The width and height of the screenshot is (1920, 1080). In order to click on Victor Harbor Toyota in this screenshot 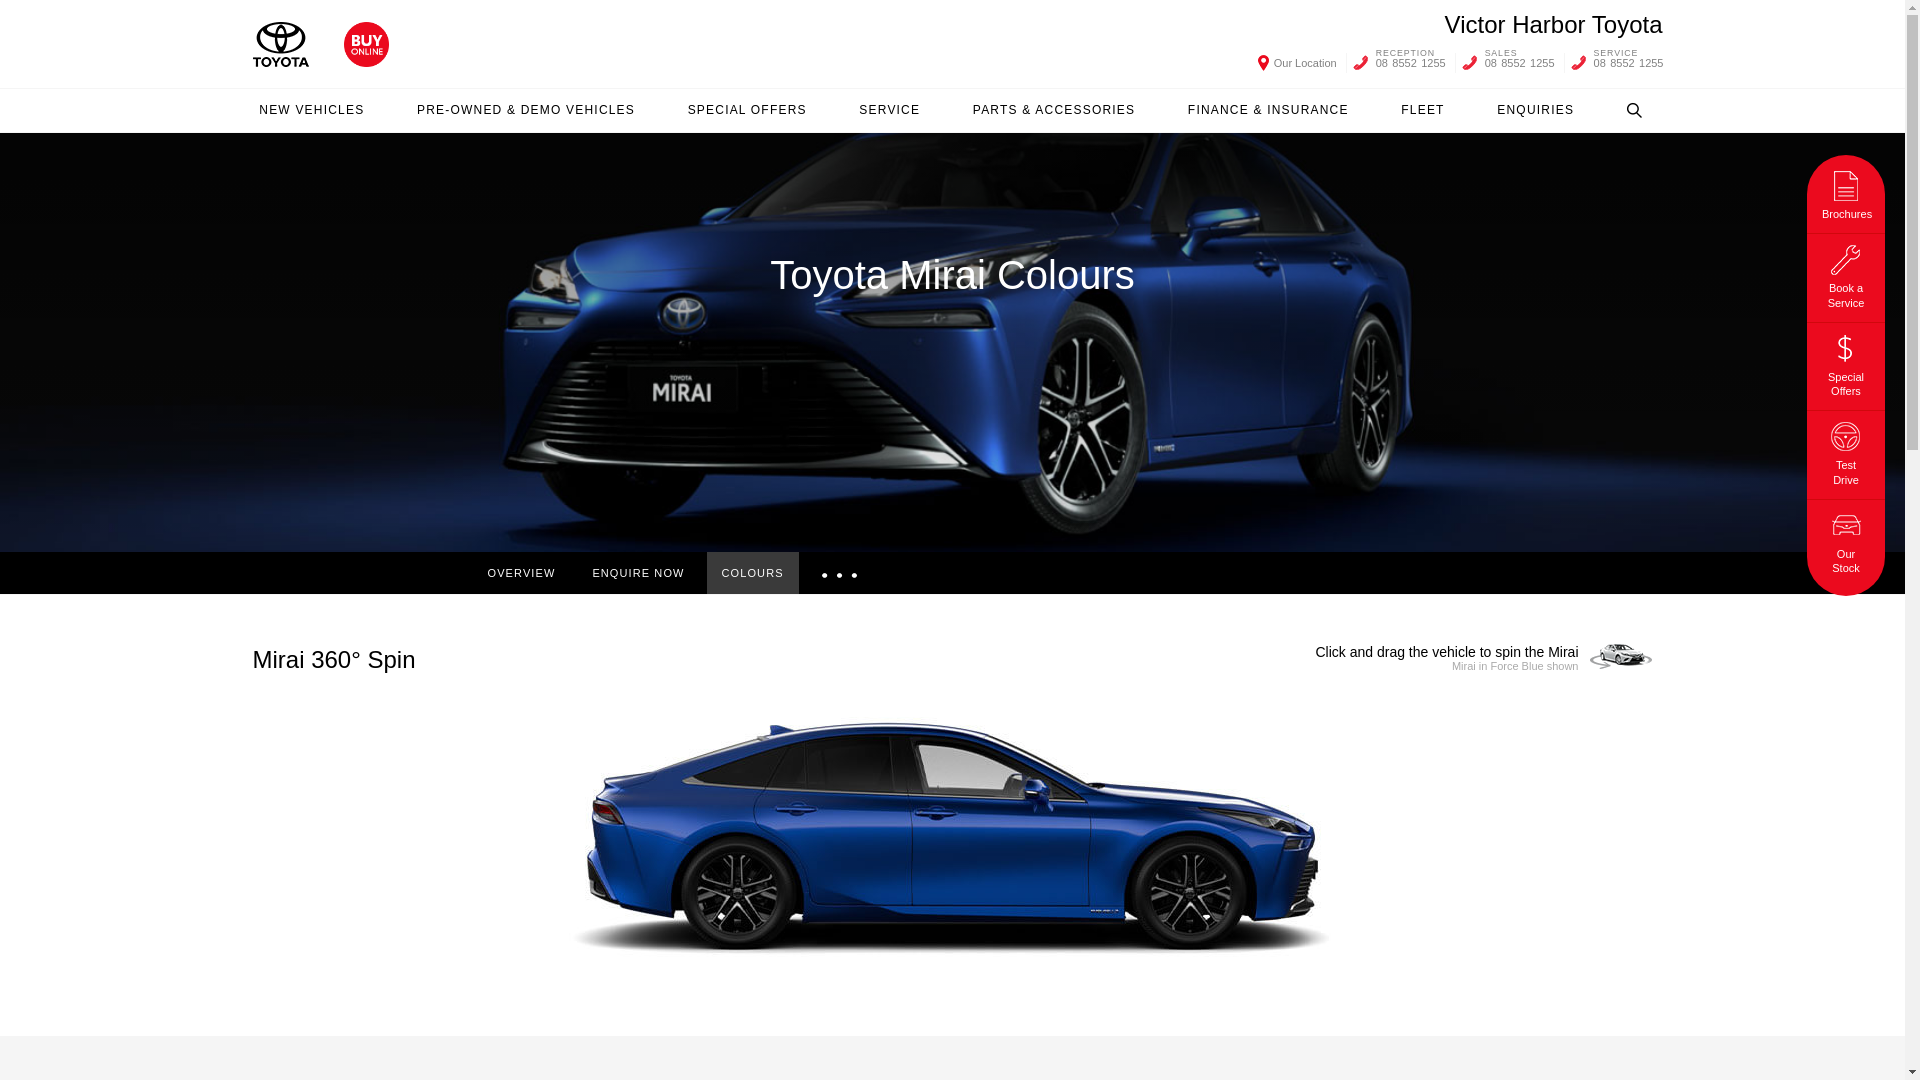, I will do `click(1554, 24)`.